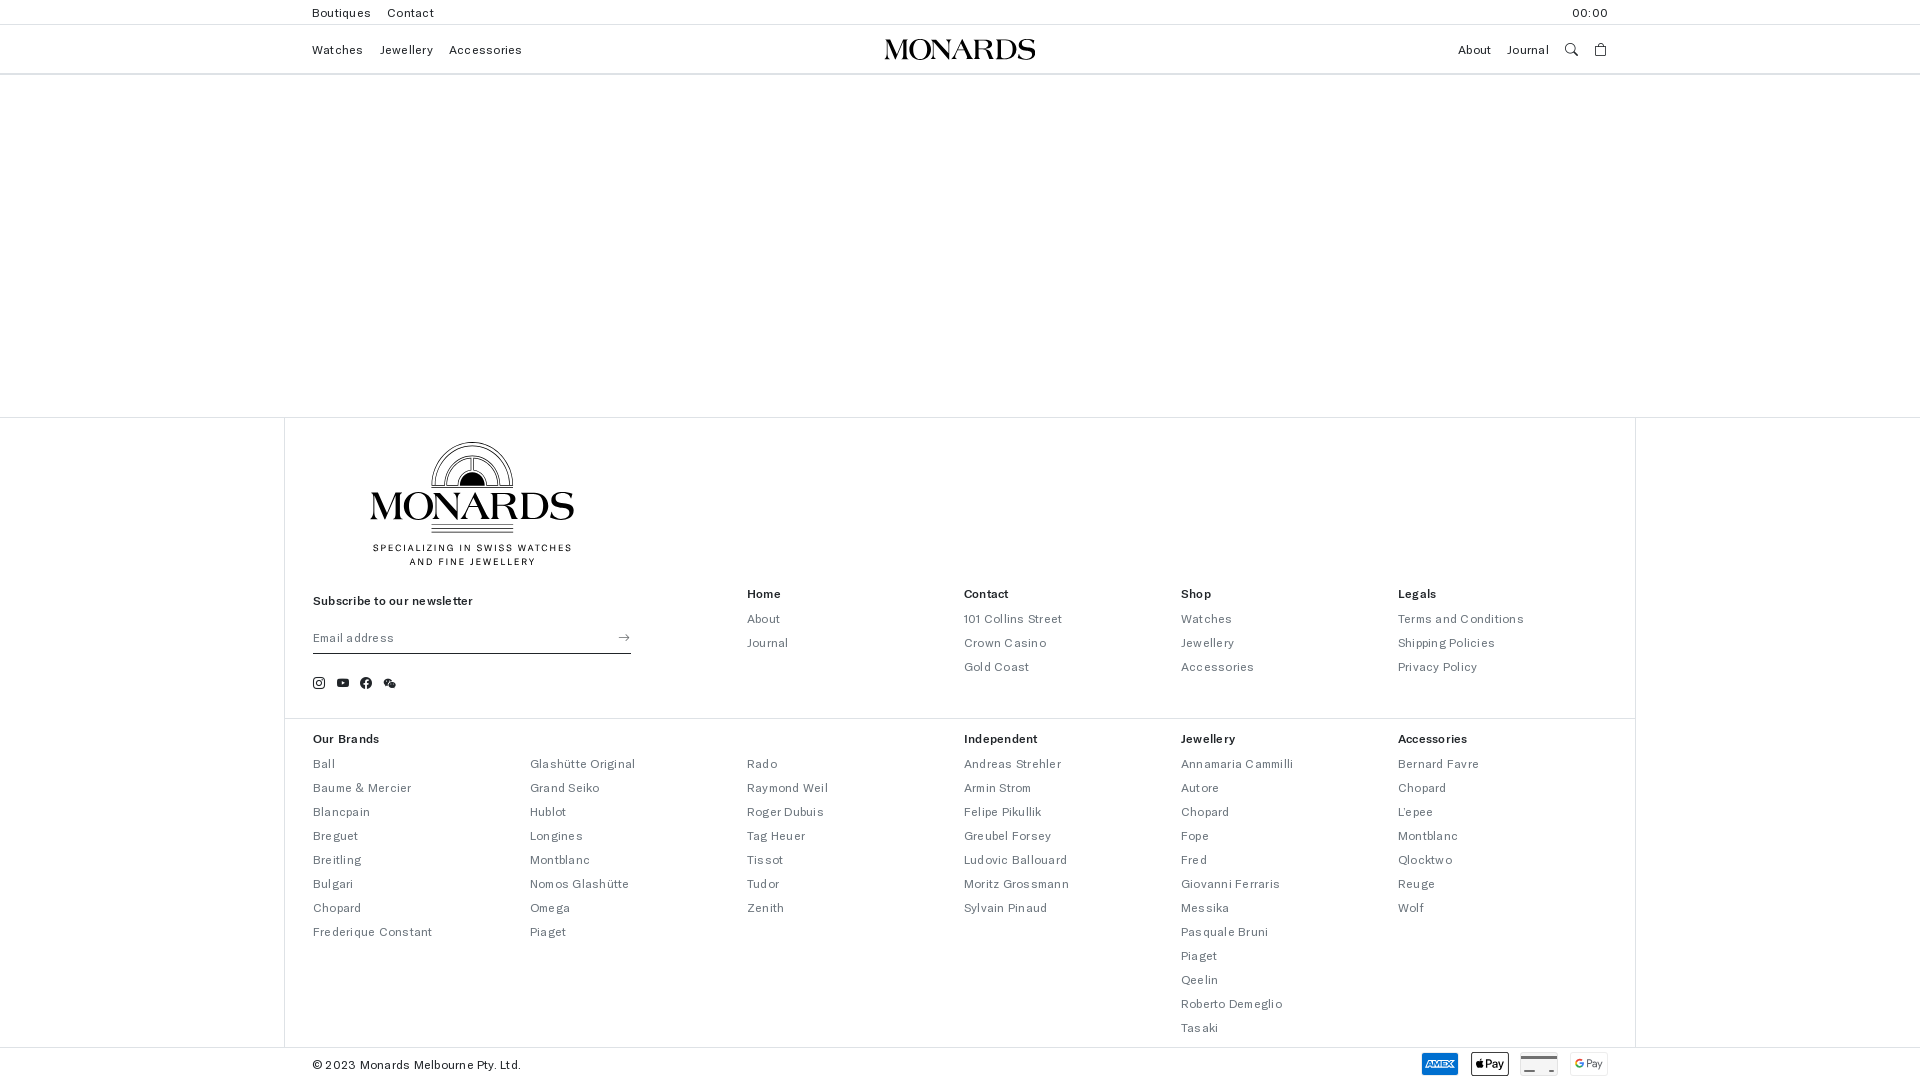 The width and height of the screenshot is (1920, 1080). Describe the element at coordinates (550, 907) in the screenshot. I see `Omega` at that location.